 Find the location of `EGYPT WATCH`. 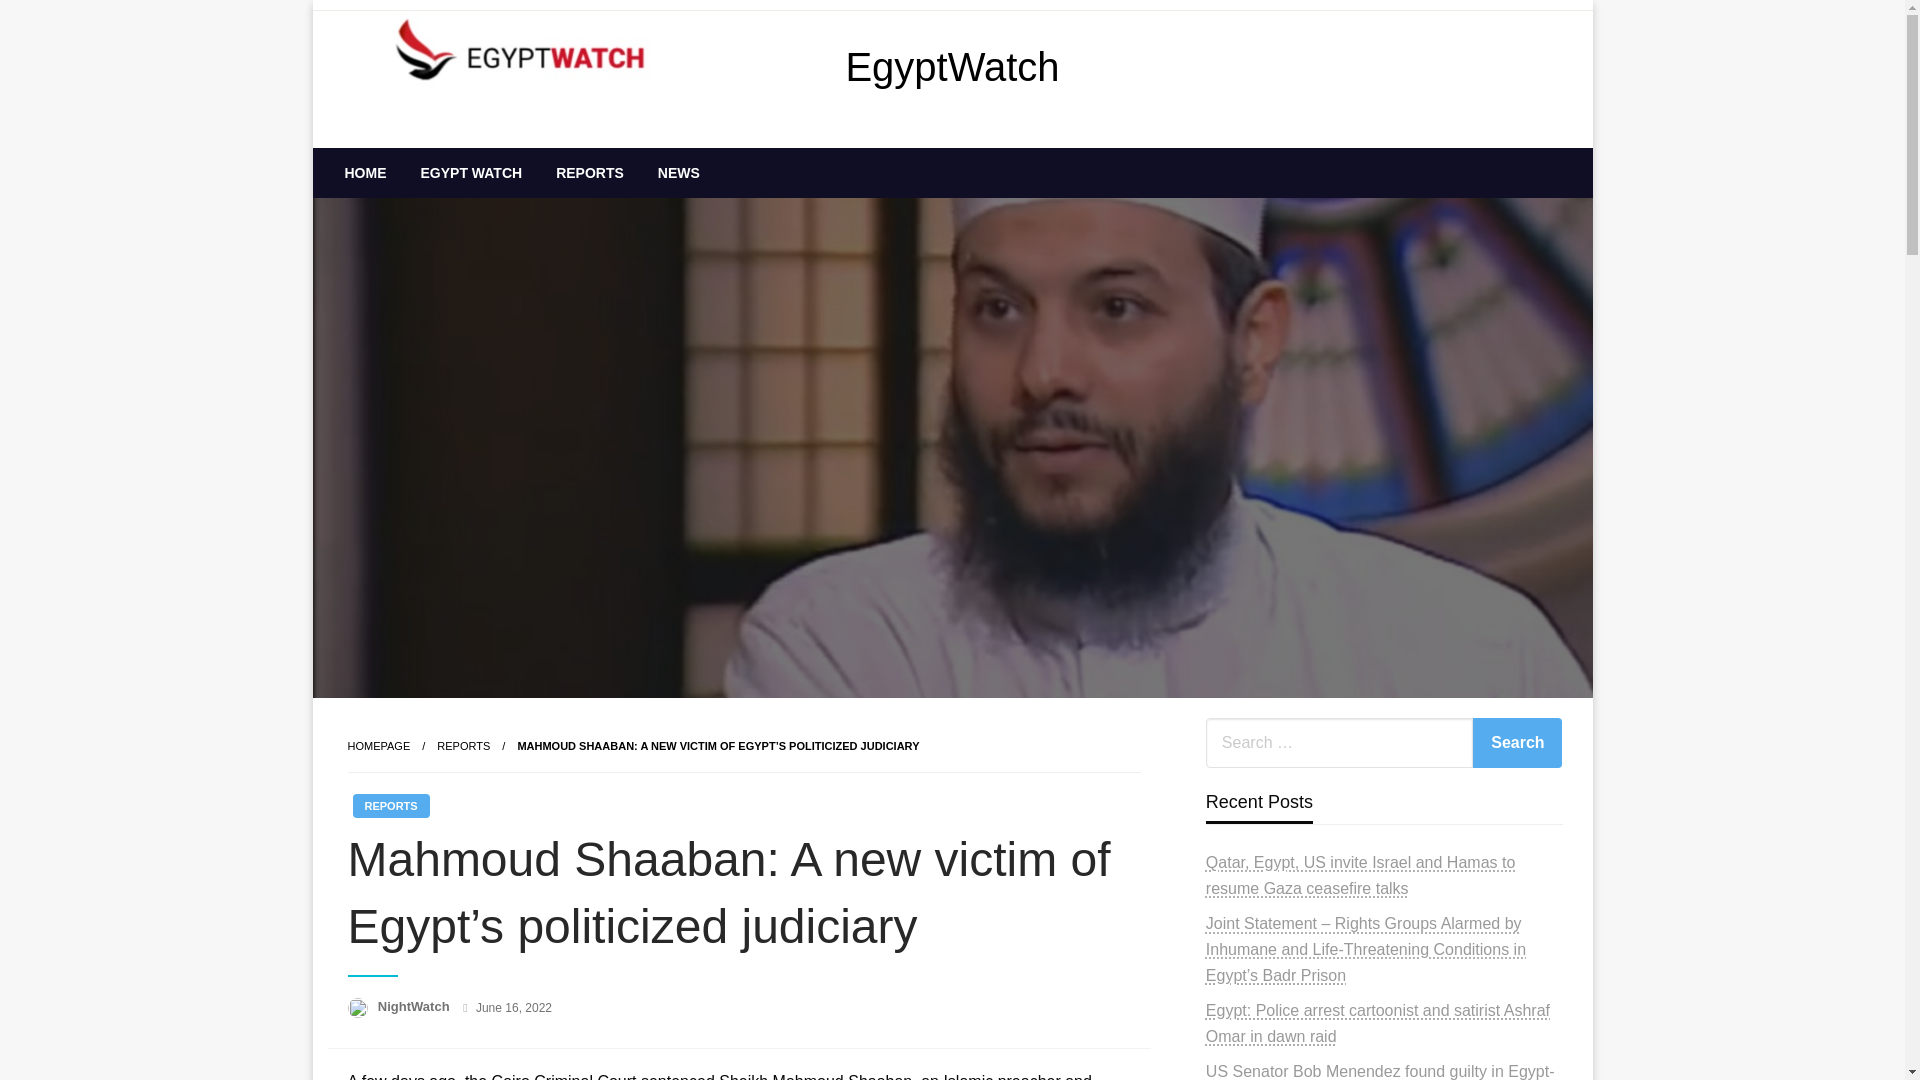

EGYPT WATCH is located at coordinates (471, 172).